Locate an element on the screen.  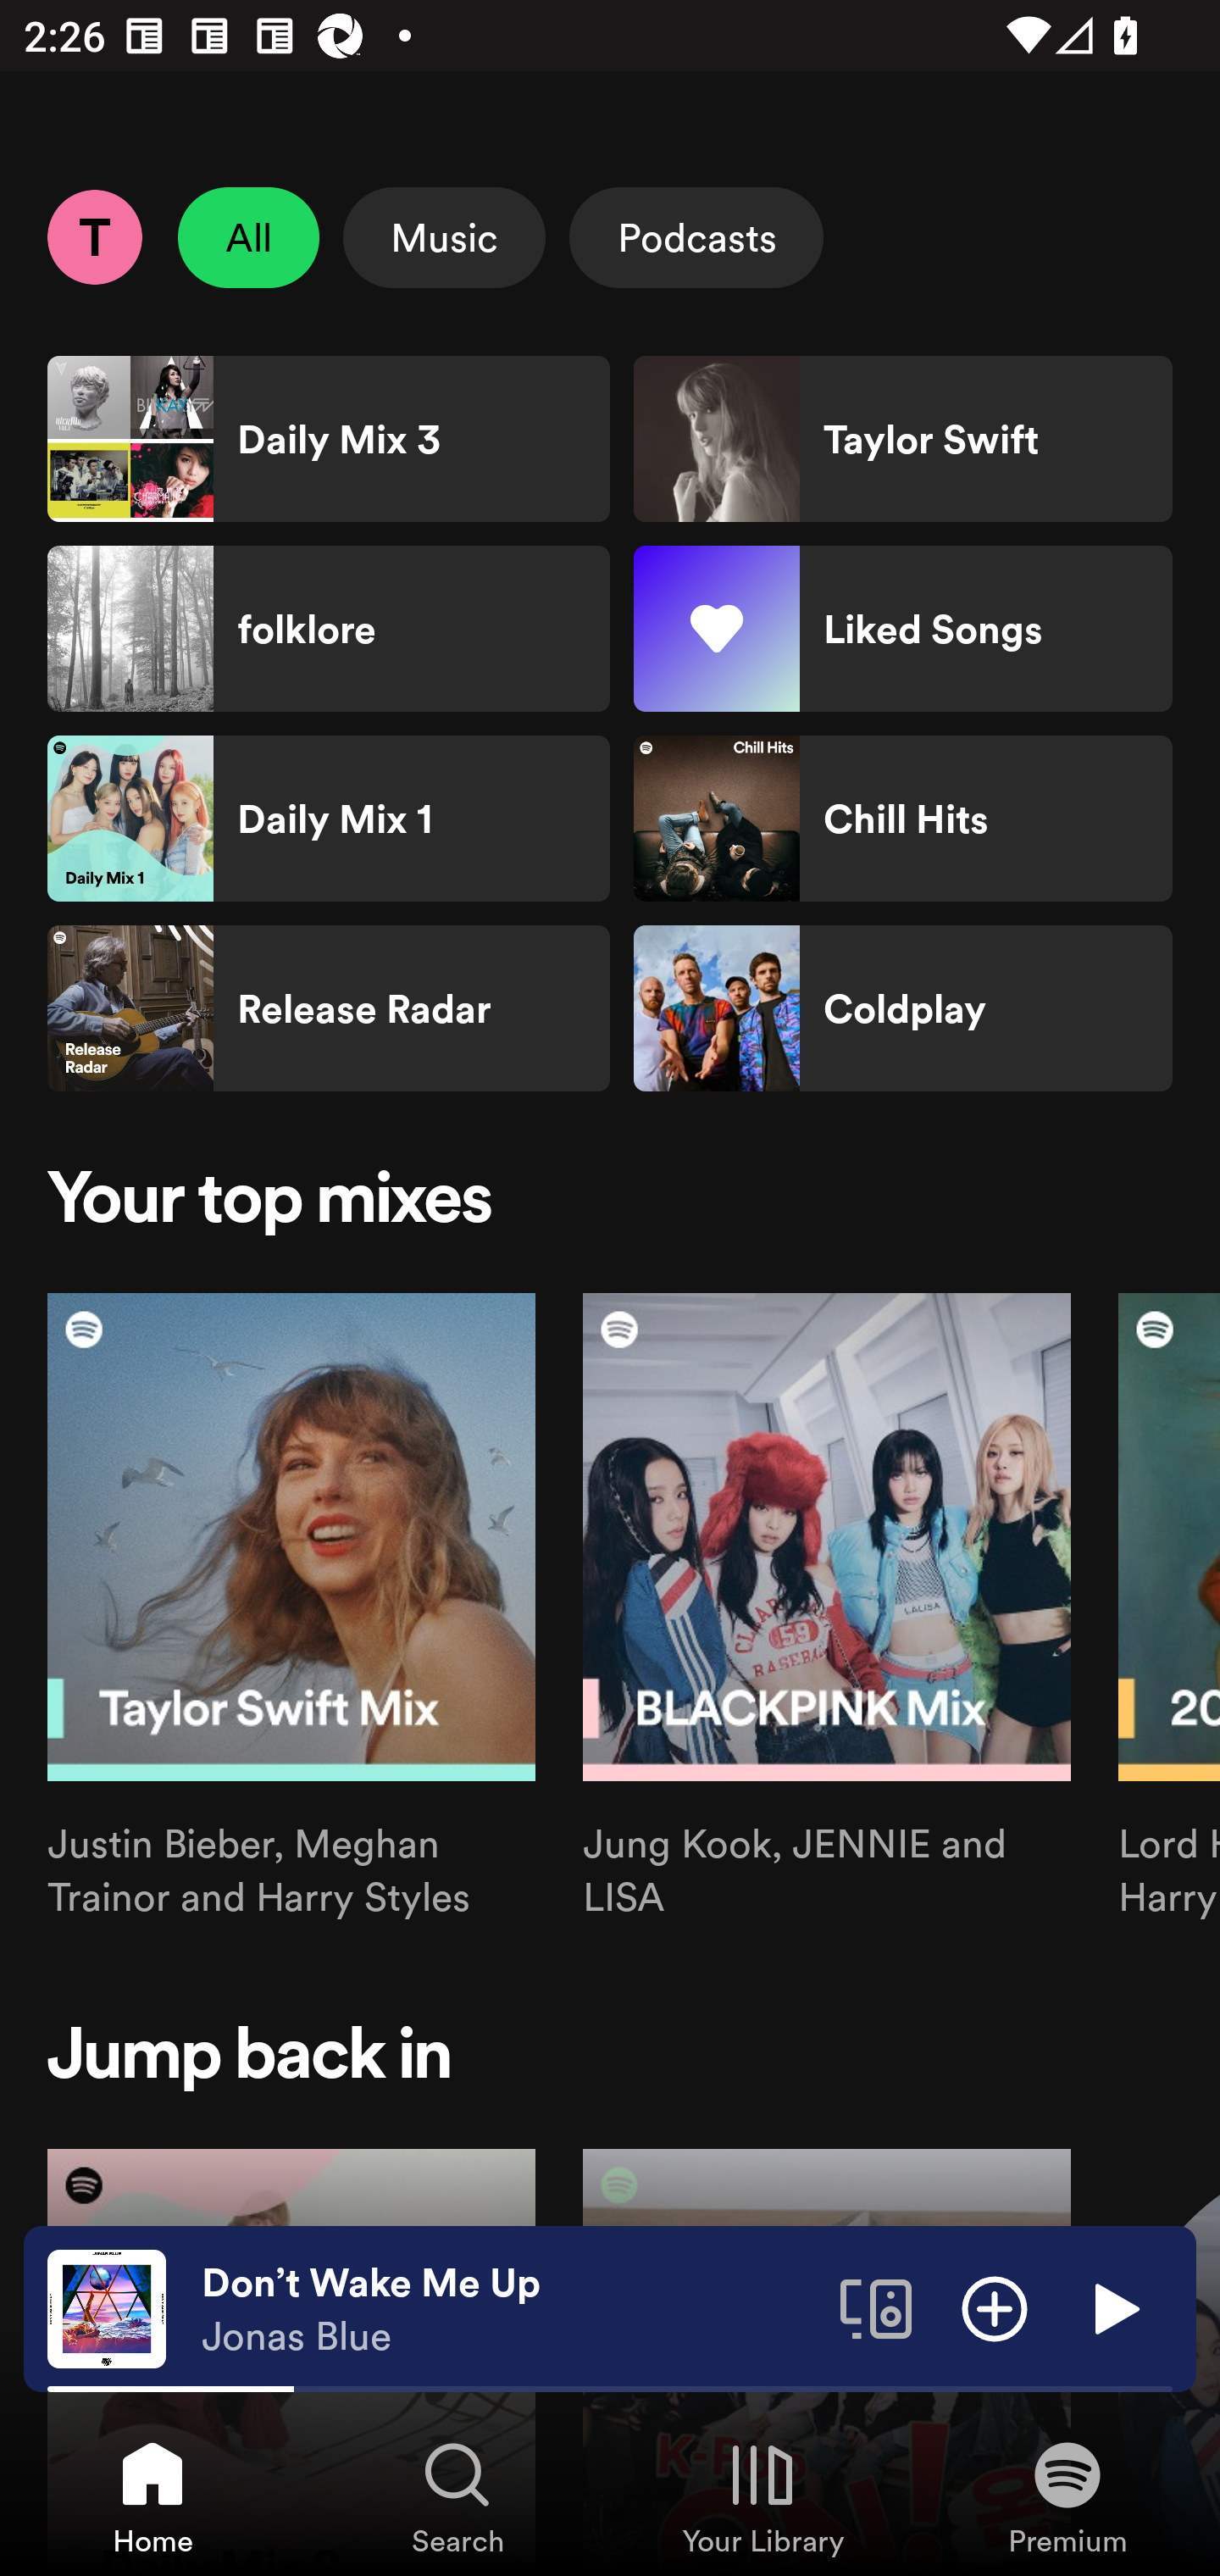
Search, Tab 2 of 4 Search Search is located at coordinates (457, 2496).